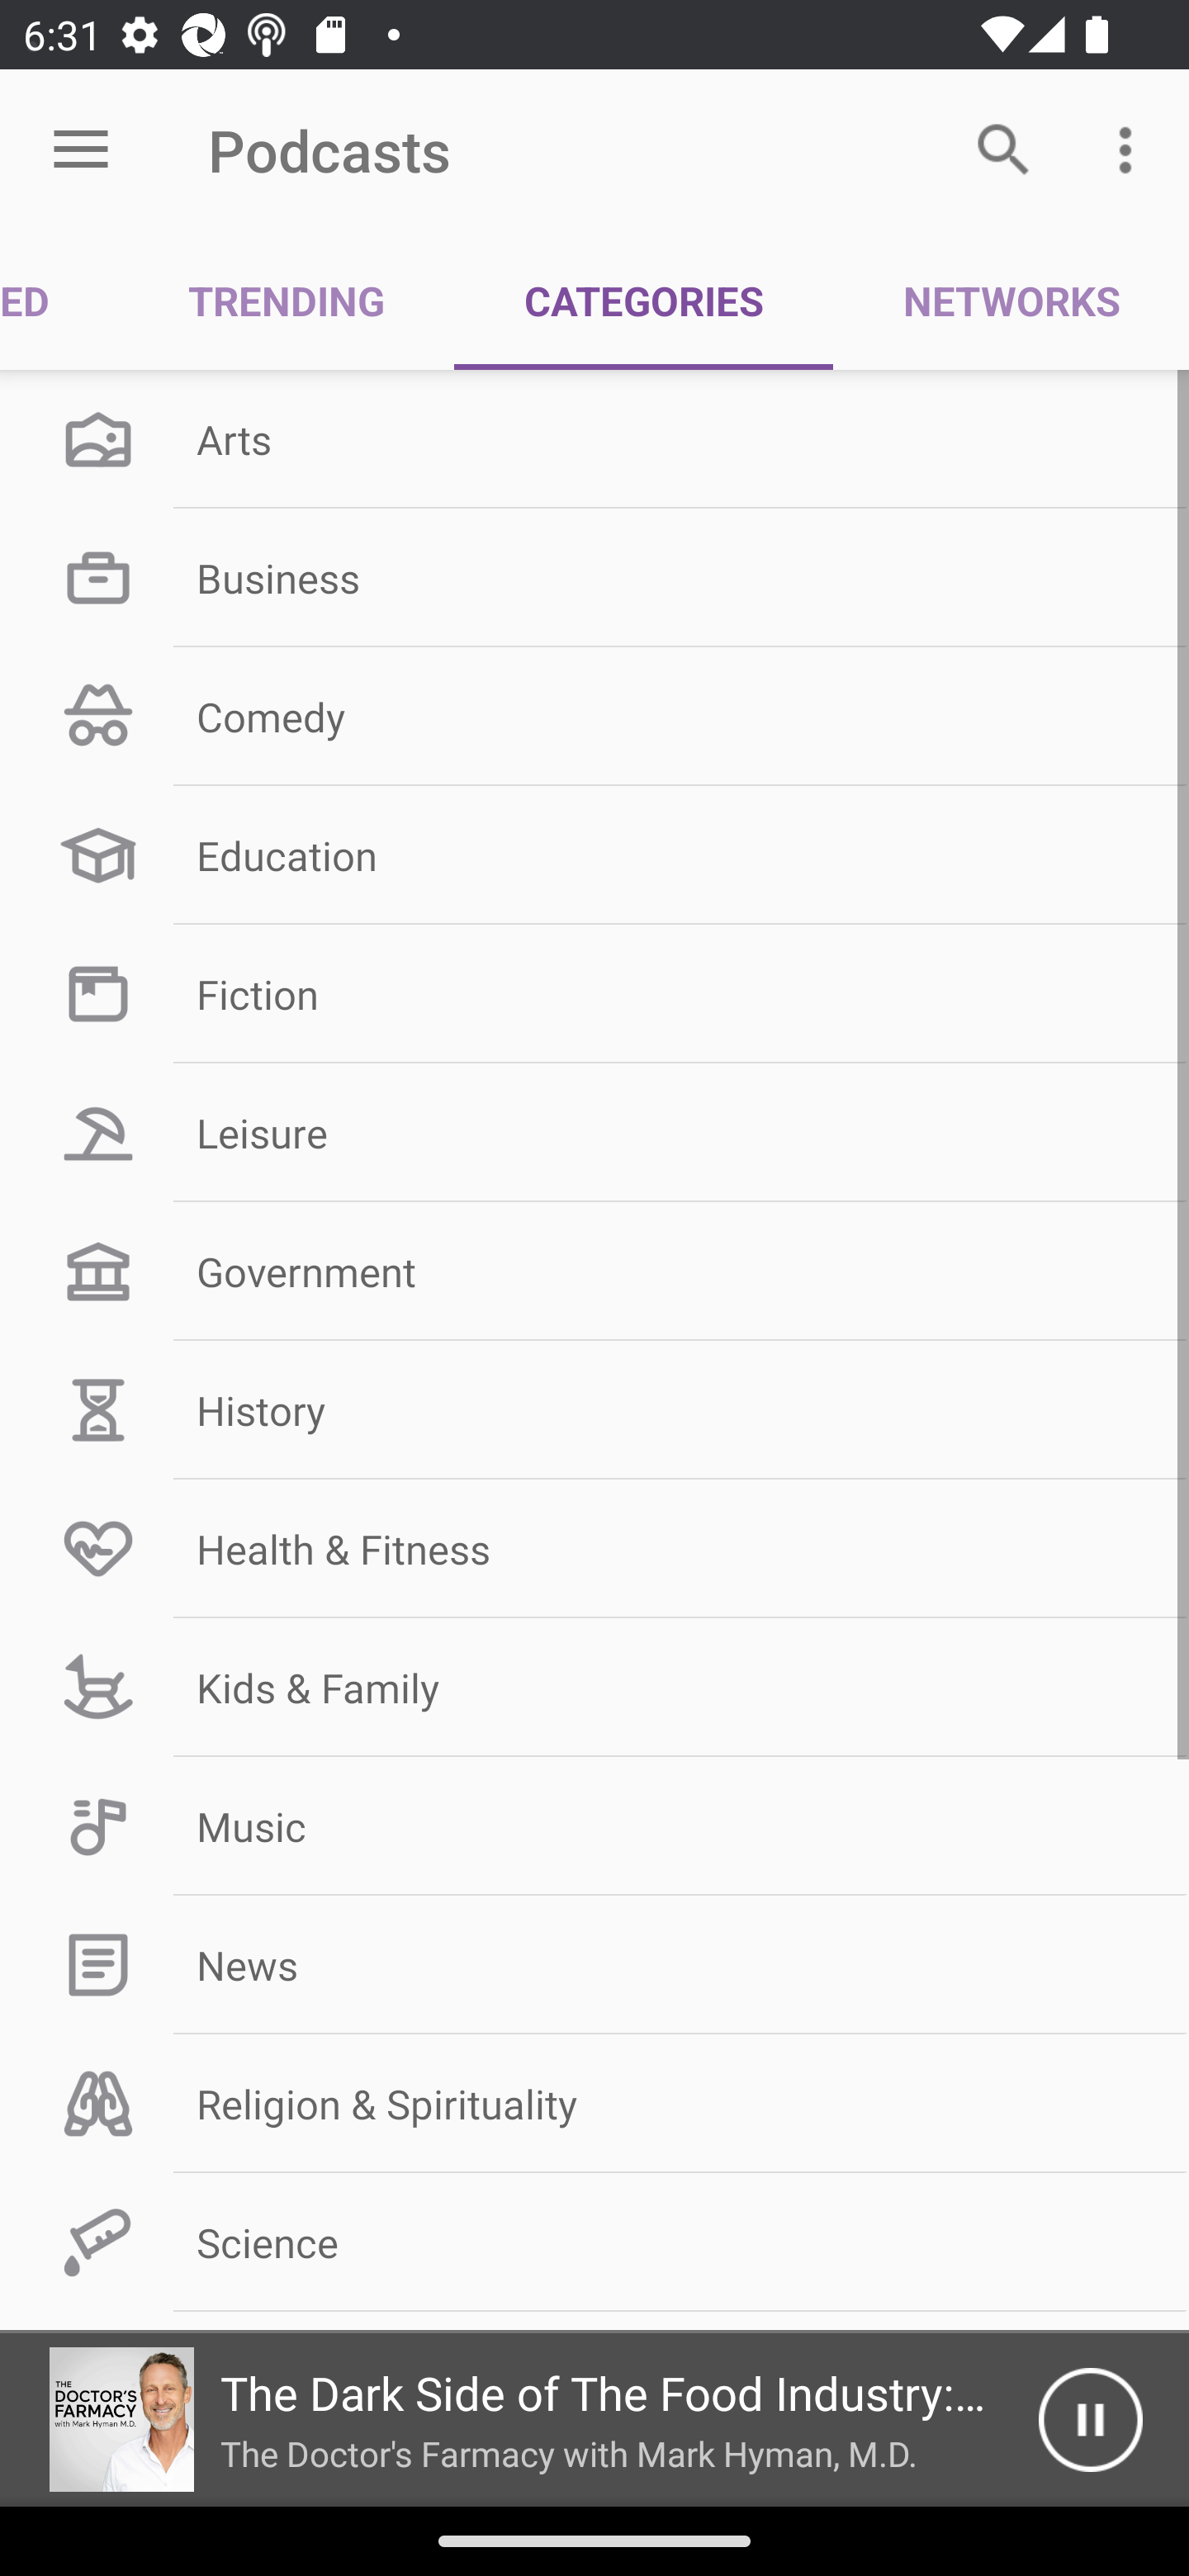 The width and height of the screenshot is (1189, 2576). Describe the element at coordinates (594, 1410) in the screenshot. I see `History` at that location.